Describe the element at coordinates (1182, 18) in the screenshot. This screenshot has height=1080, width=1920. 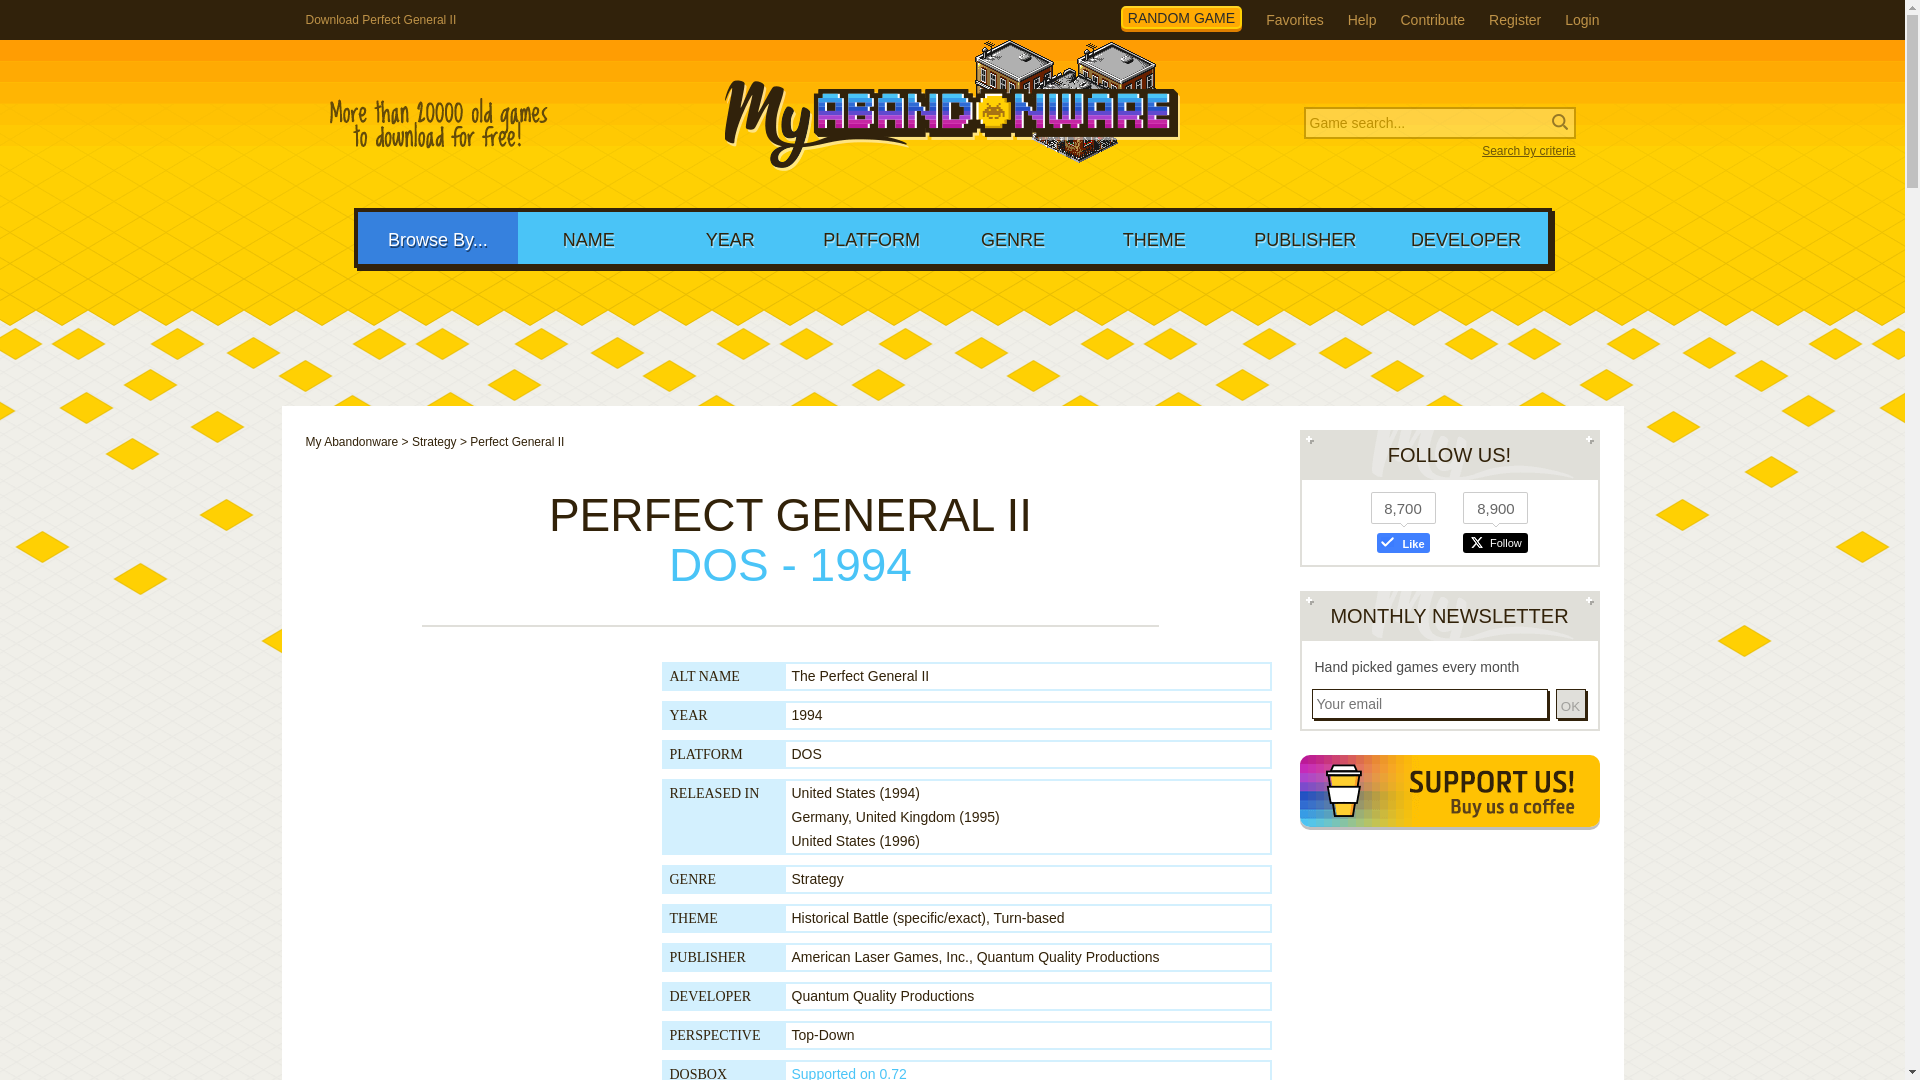
I see `RANDOM GAME` at that location.